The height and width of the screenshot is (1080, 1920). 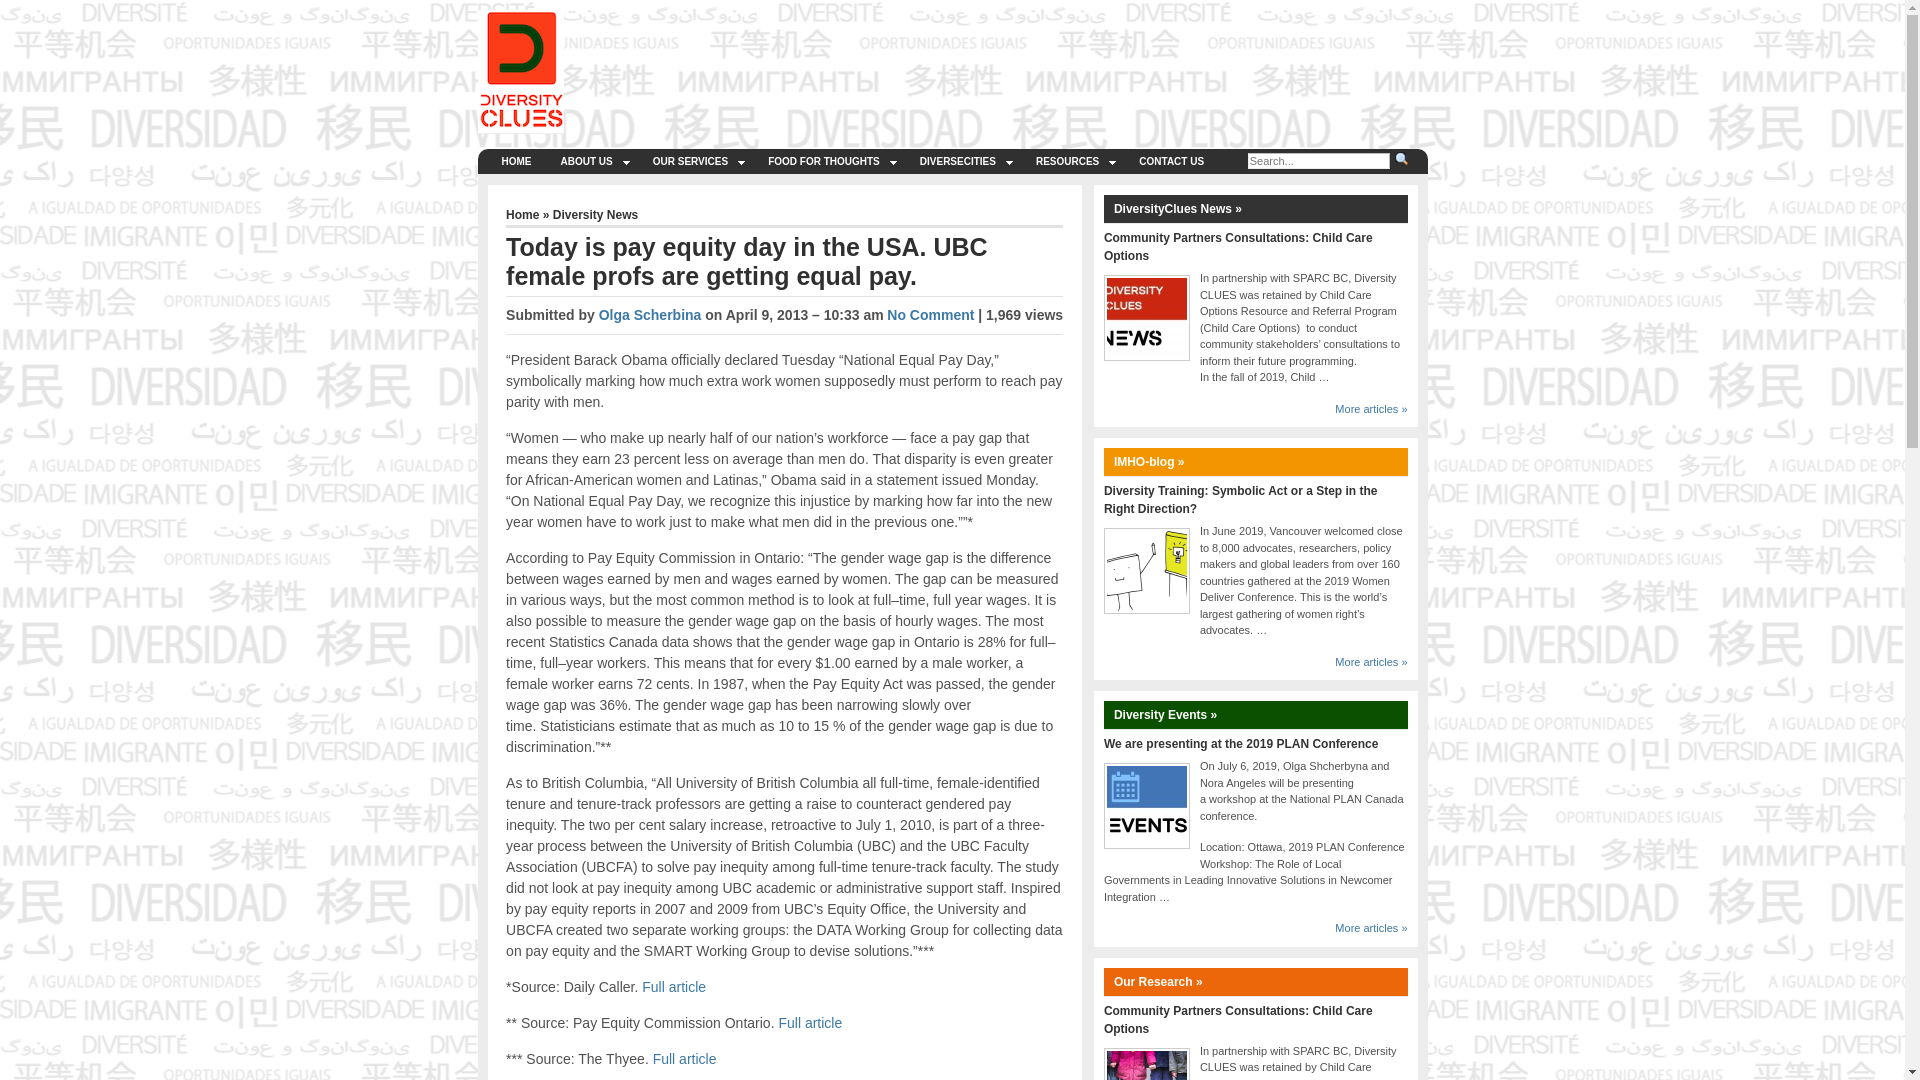 I want to click on Posts by Olga Scherbina, so click(x=650, y=314).